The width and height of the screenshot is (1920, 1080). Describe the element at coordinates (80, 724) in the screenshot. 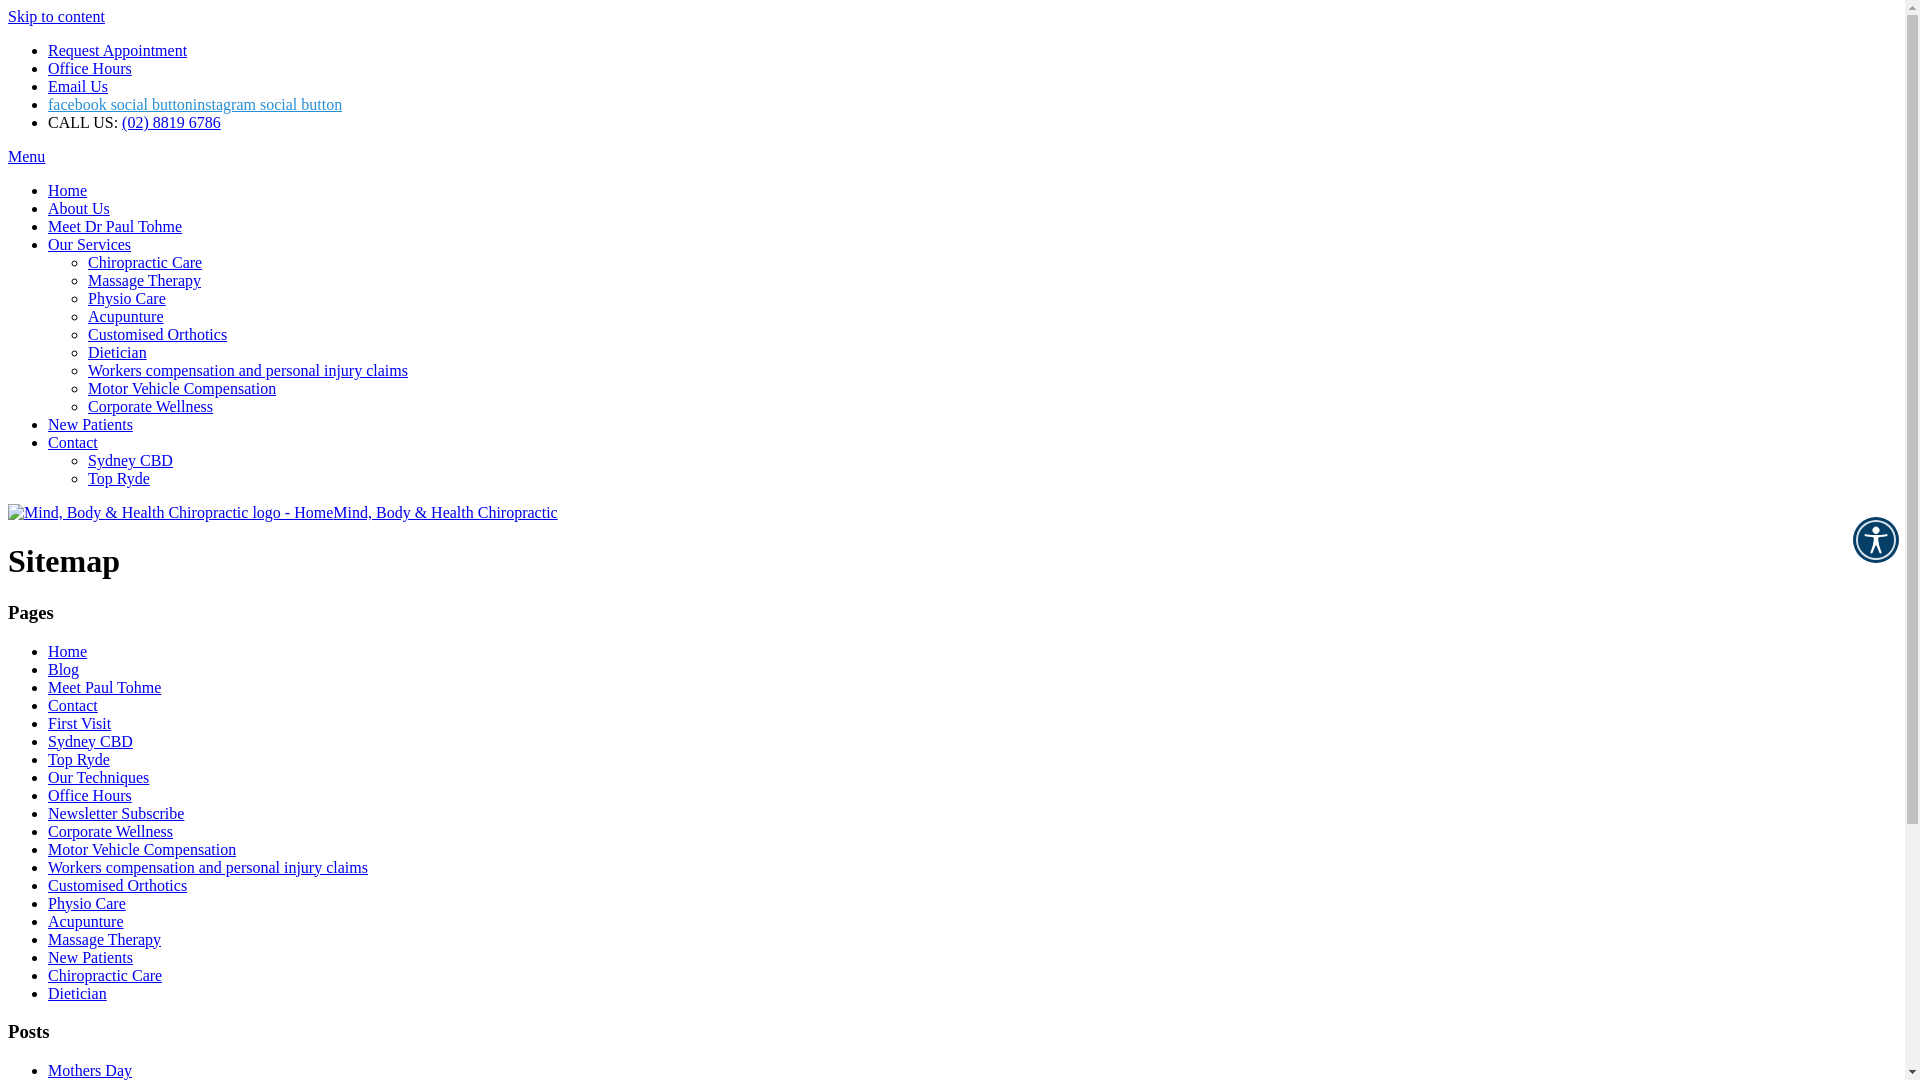

I see `First Visit` at that location.